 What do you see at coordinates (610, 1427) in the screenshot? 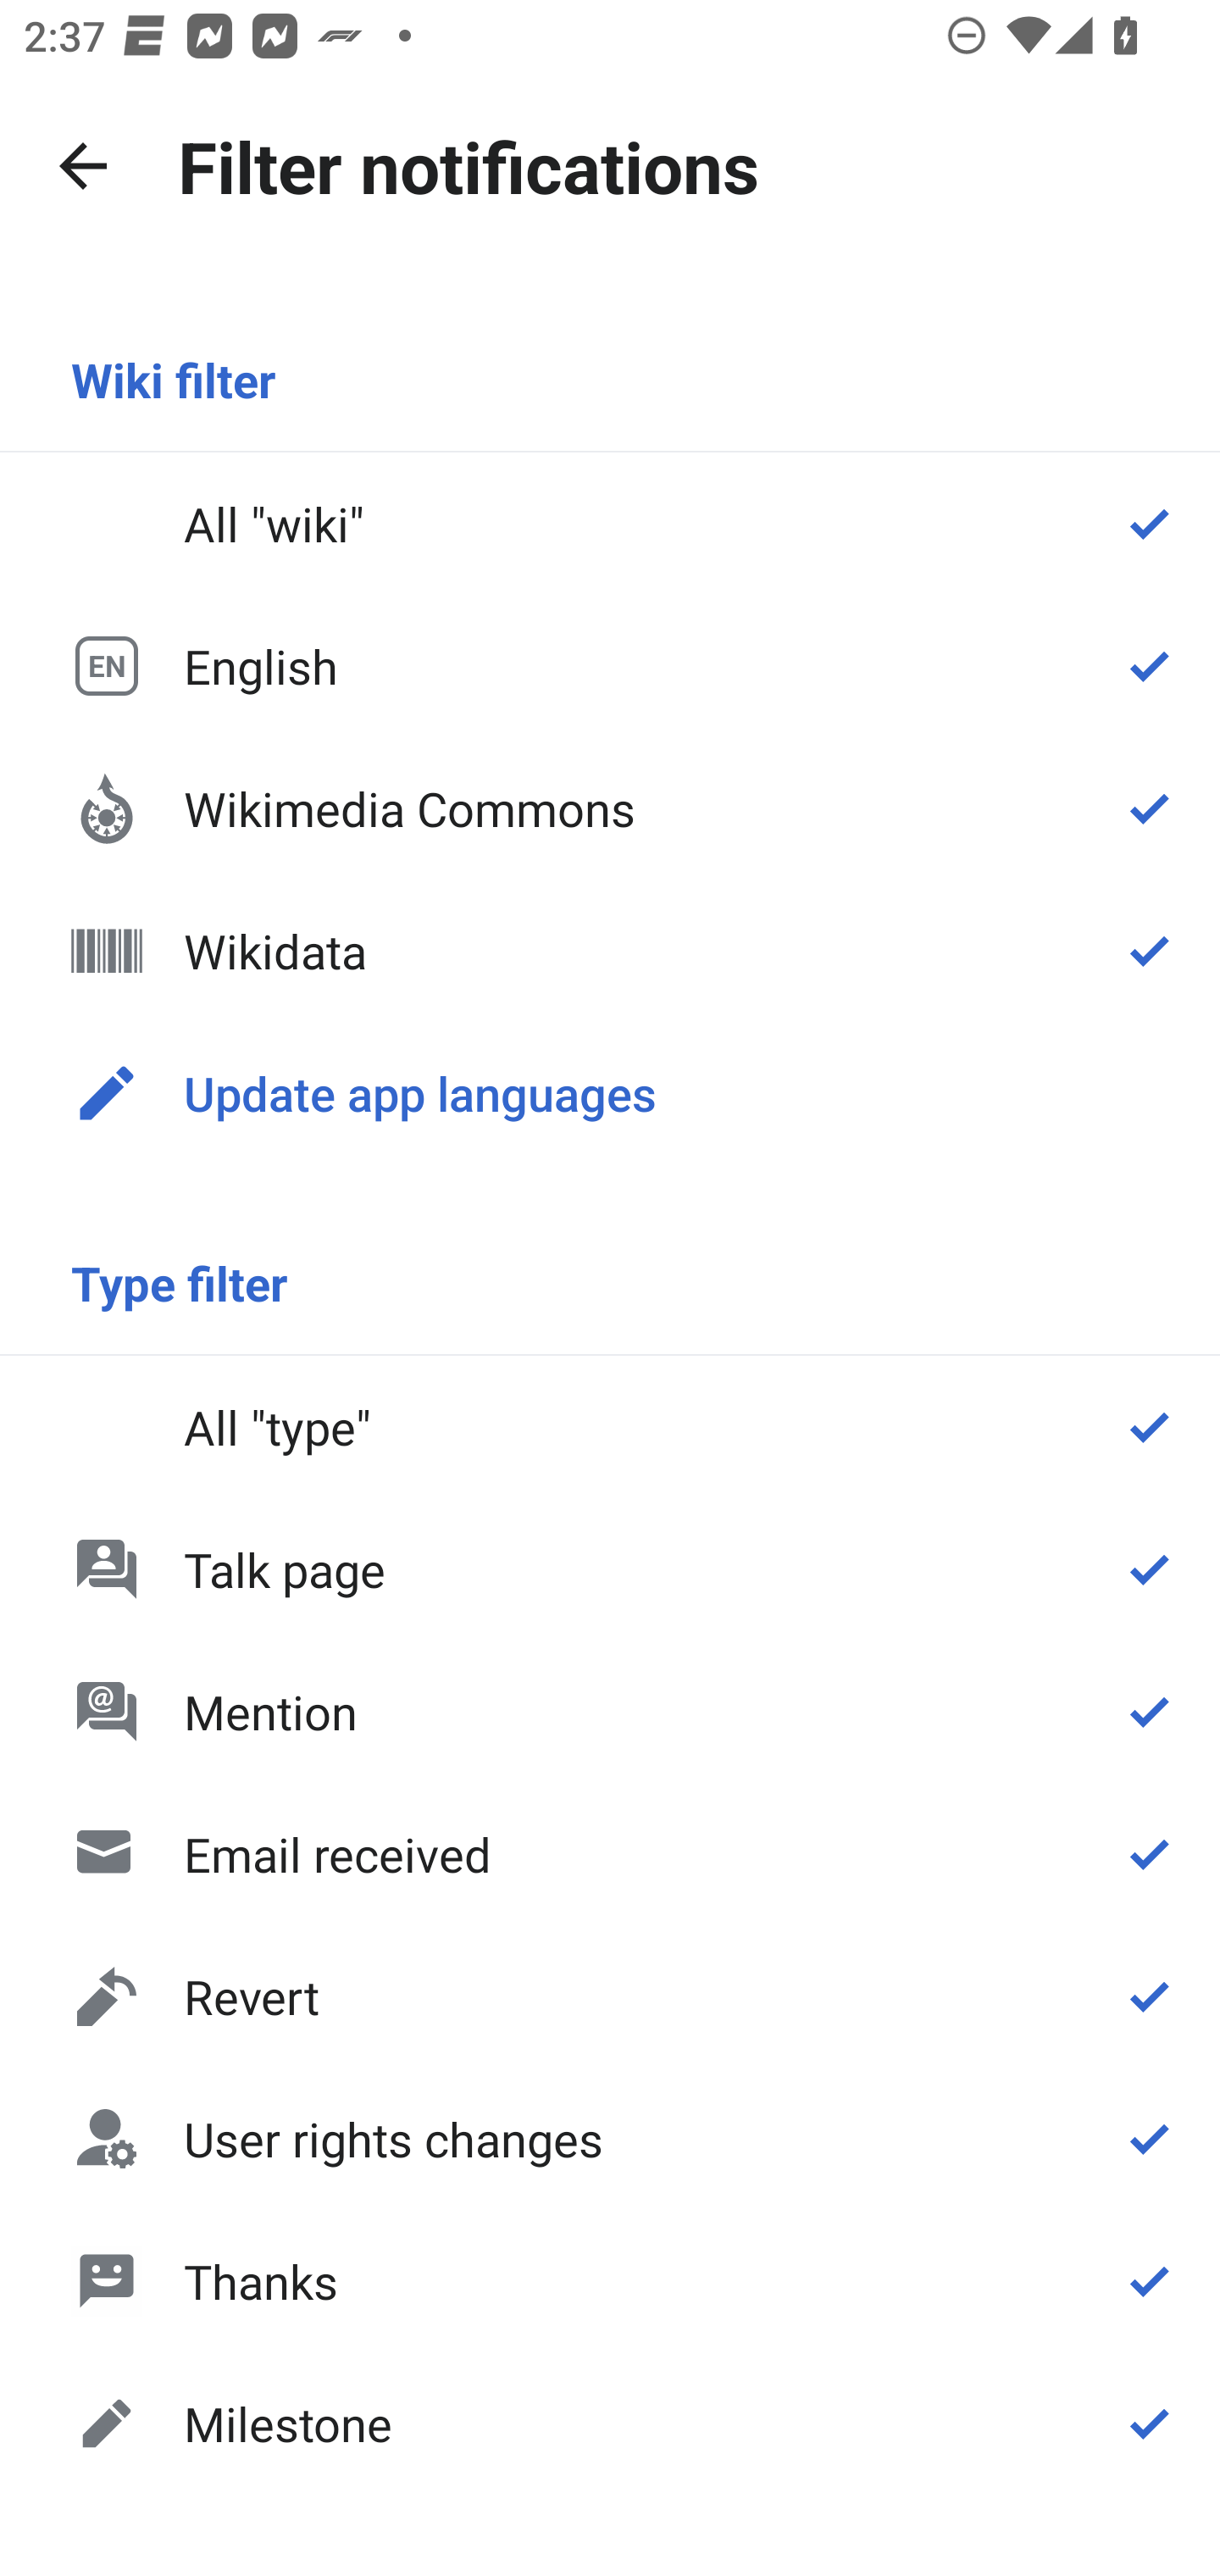
I see `All "type"` at bounding box center [610, 1427].